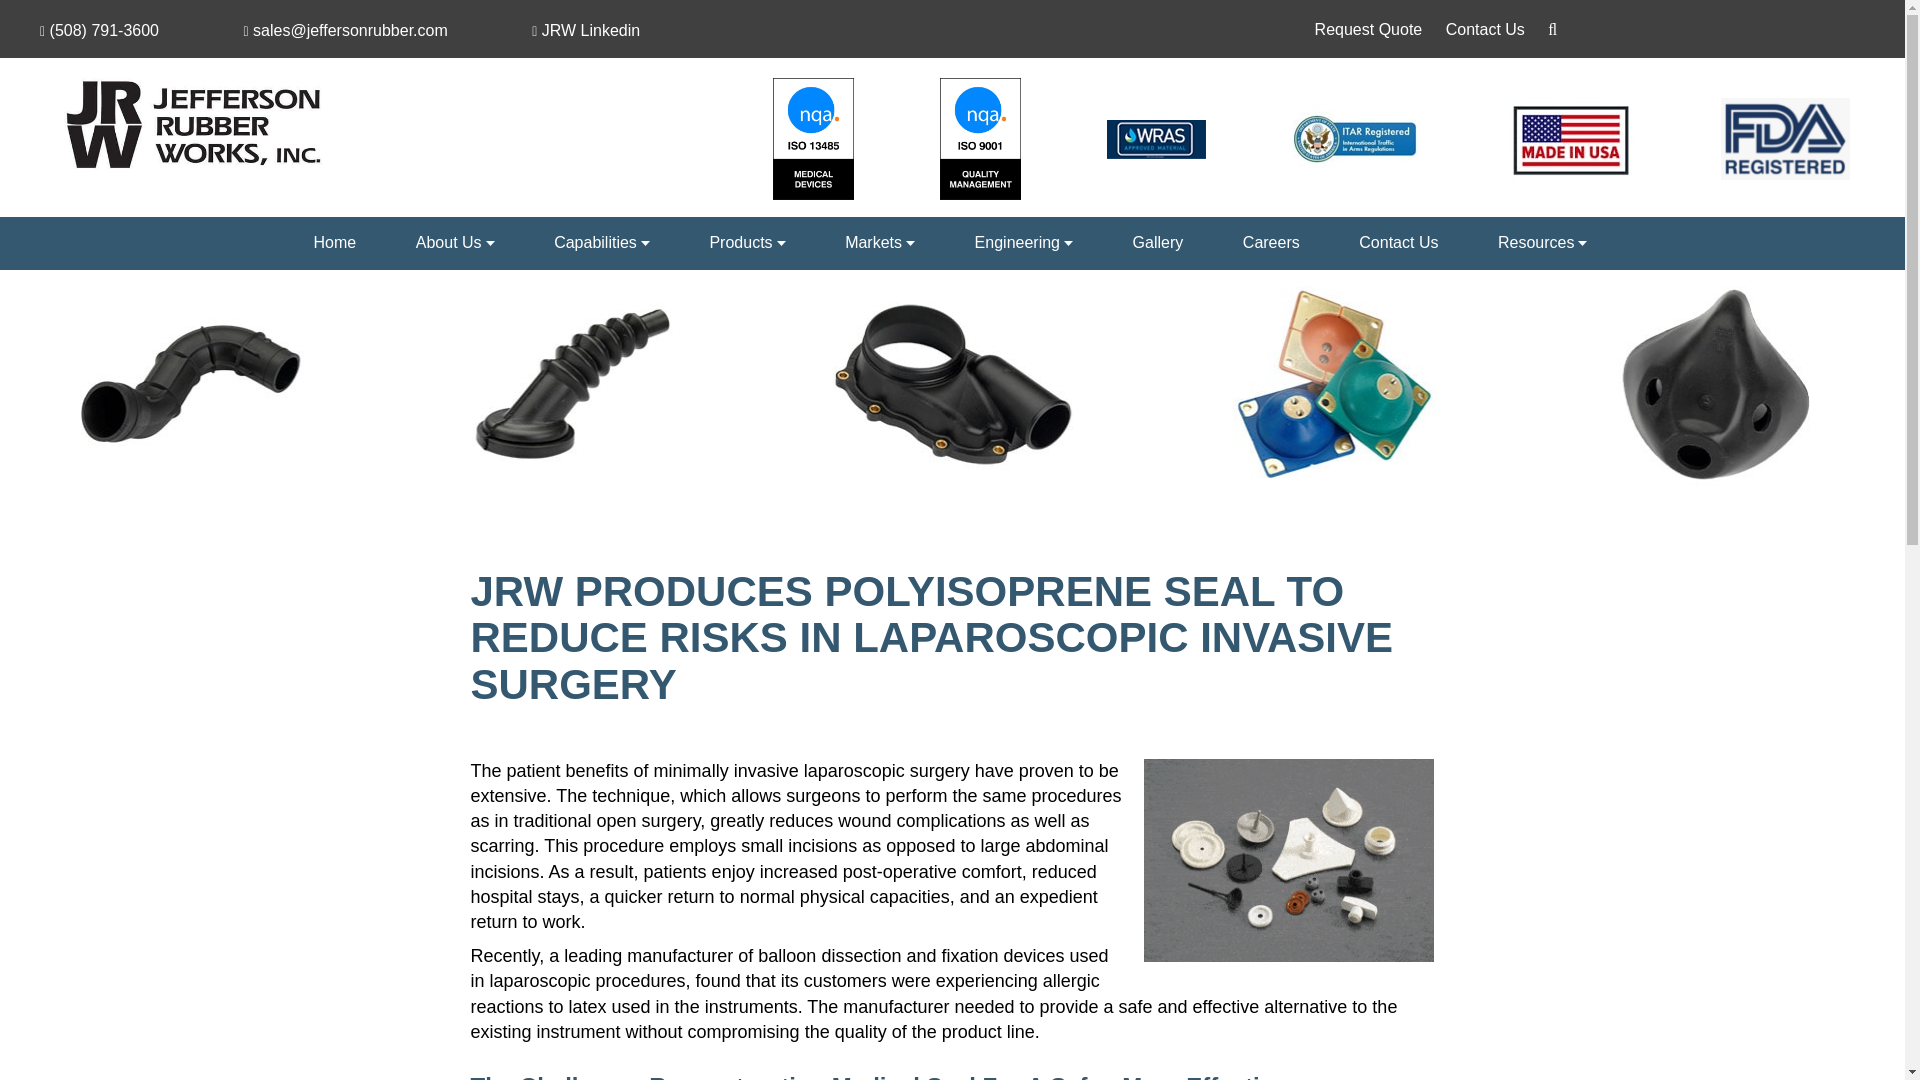 The height and width of the screenshot is (1080, 1920). I want to click on Made in USA, so click(1571, 138).